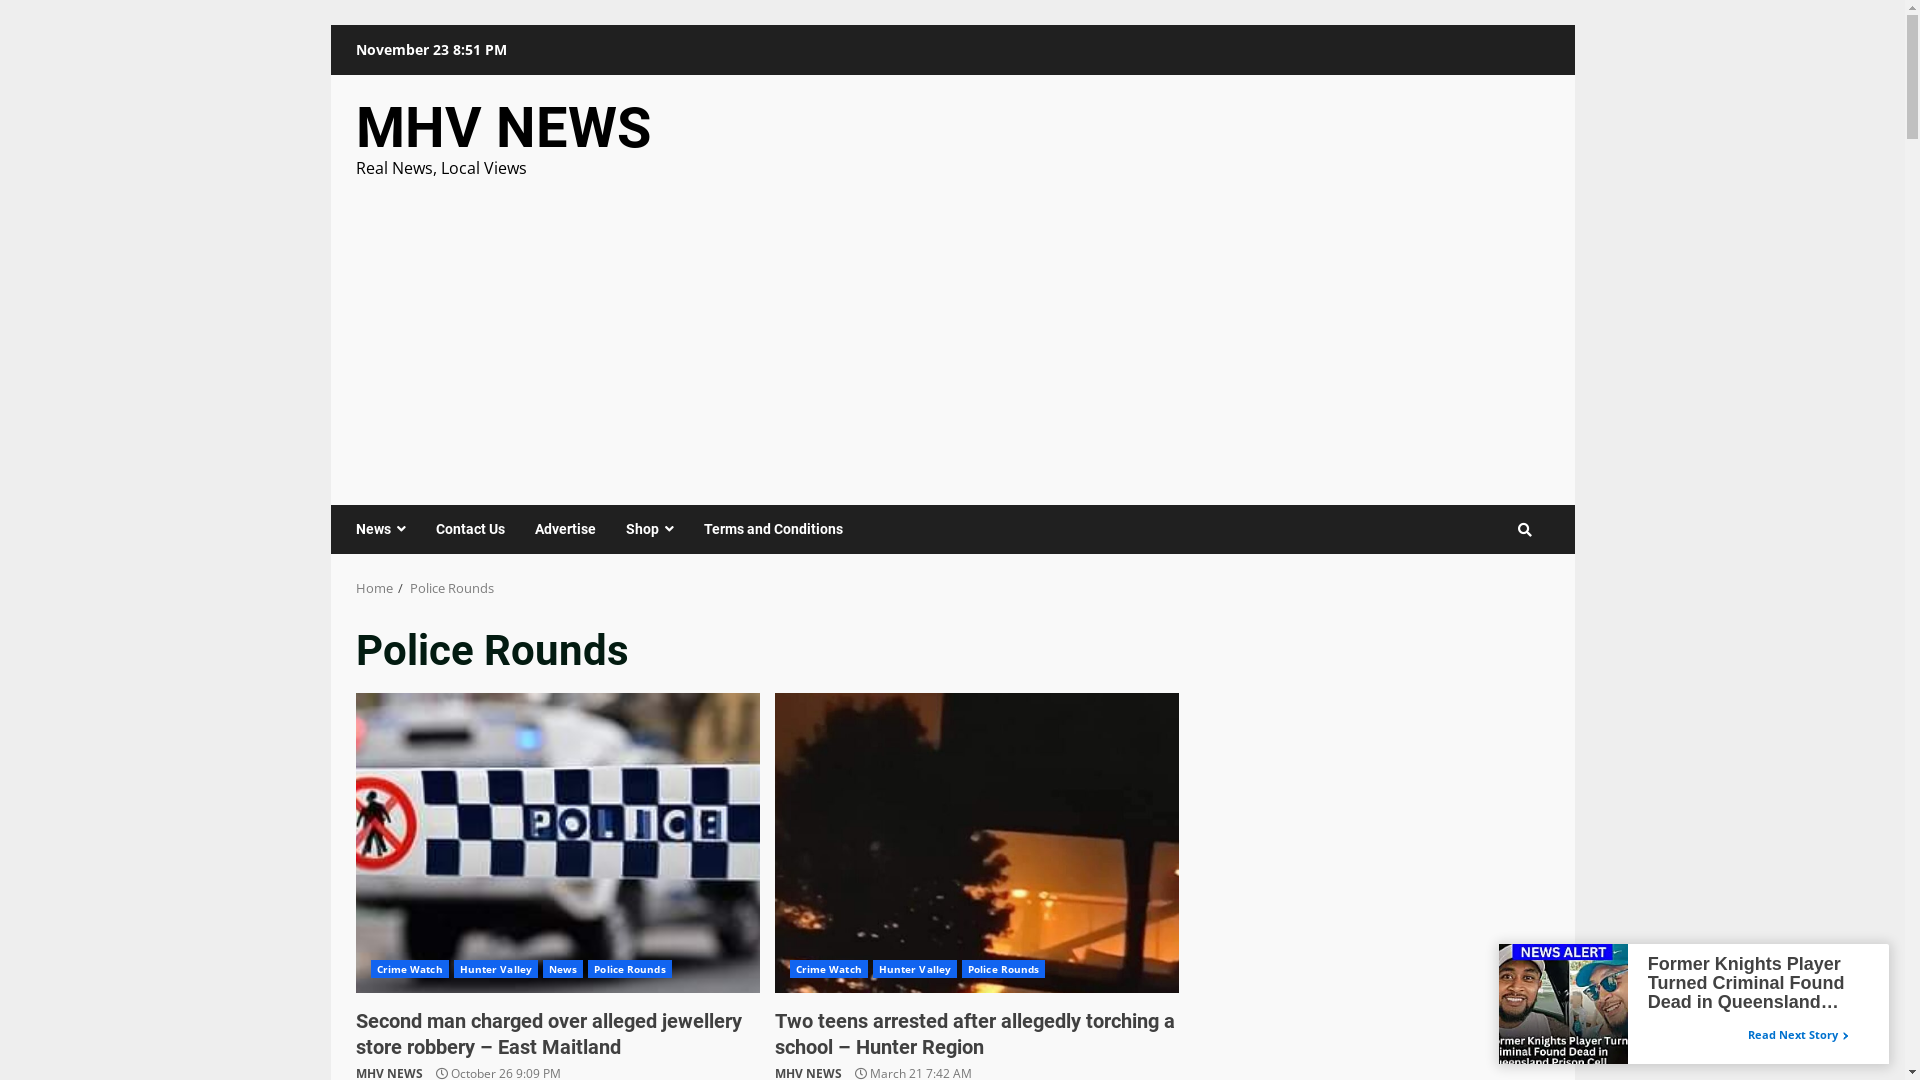  I want to click on Terms and Conditions, so click(765, 530).